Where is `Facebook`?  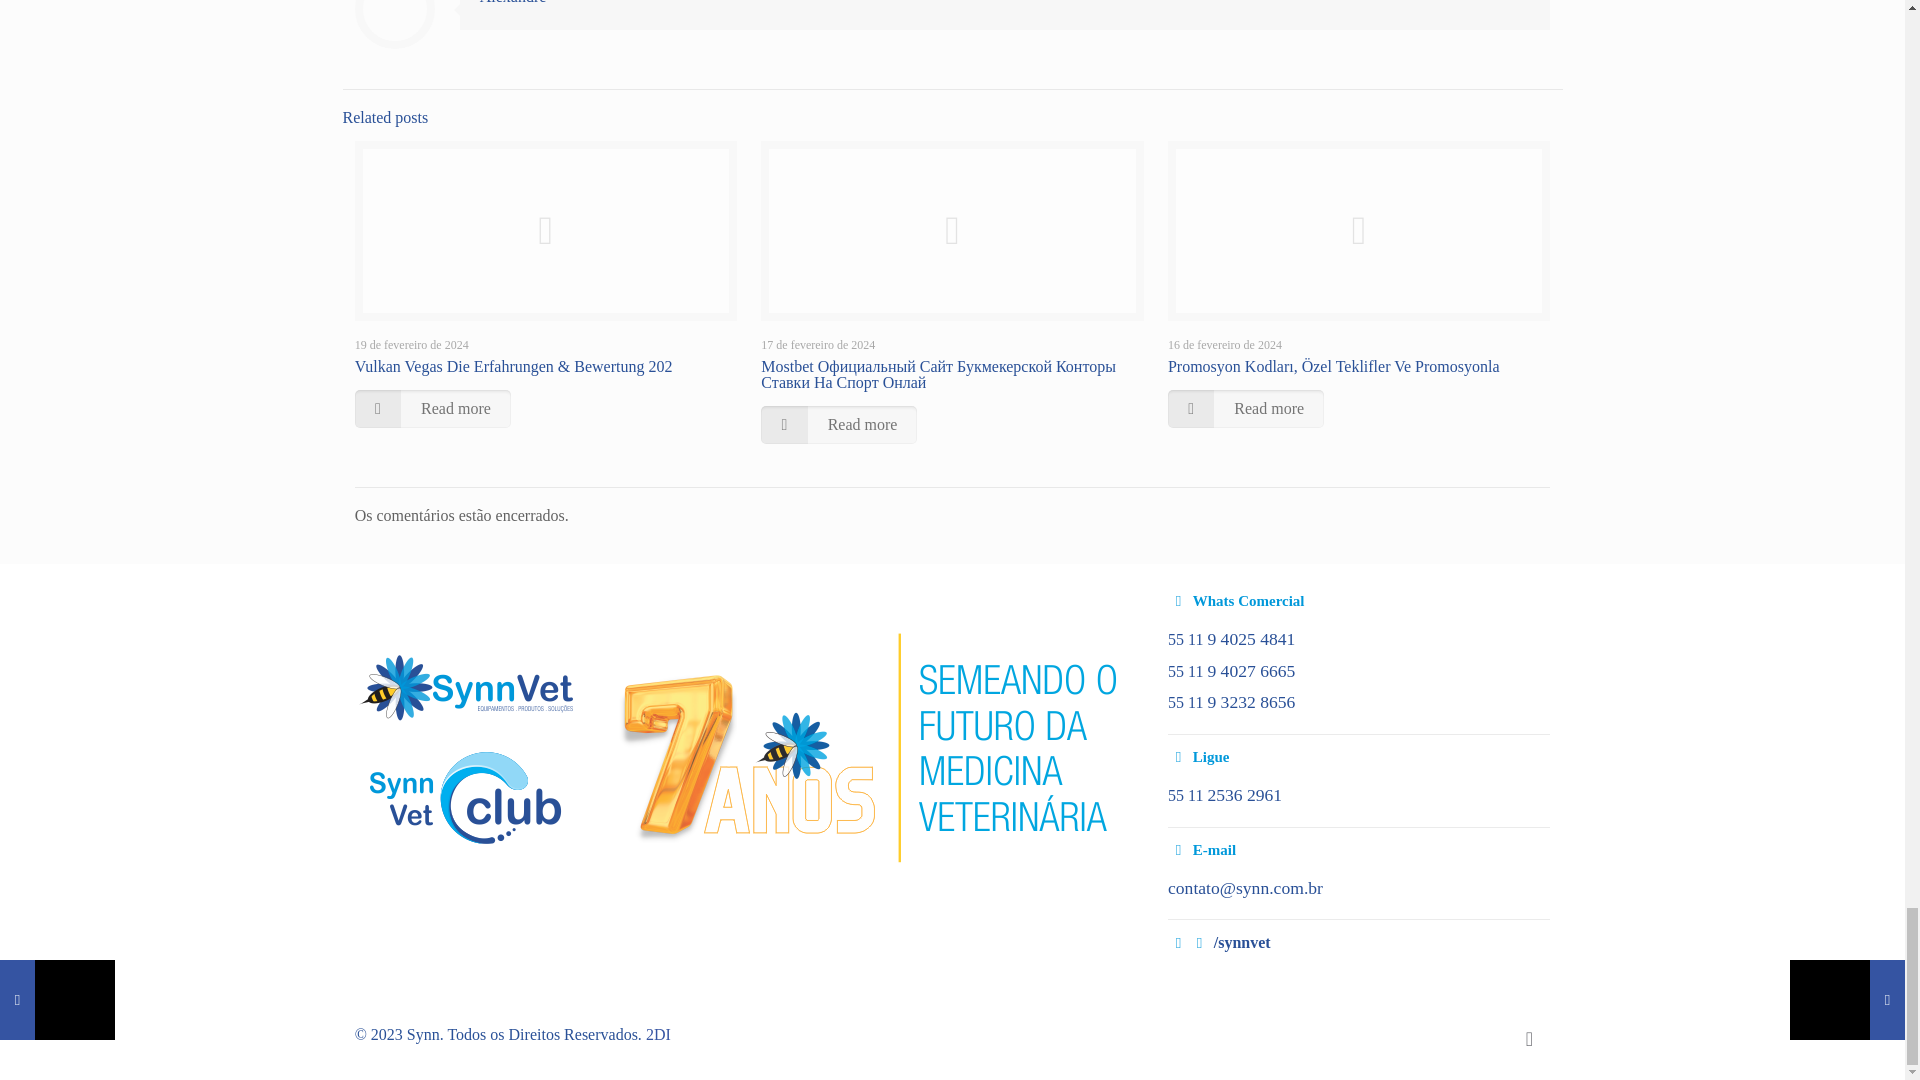 Facebook is located at coordinates (1450, 1035).